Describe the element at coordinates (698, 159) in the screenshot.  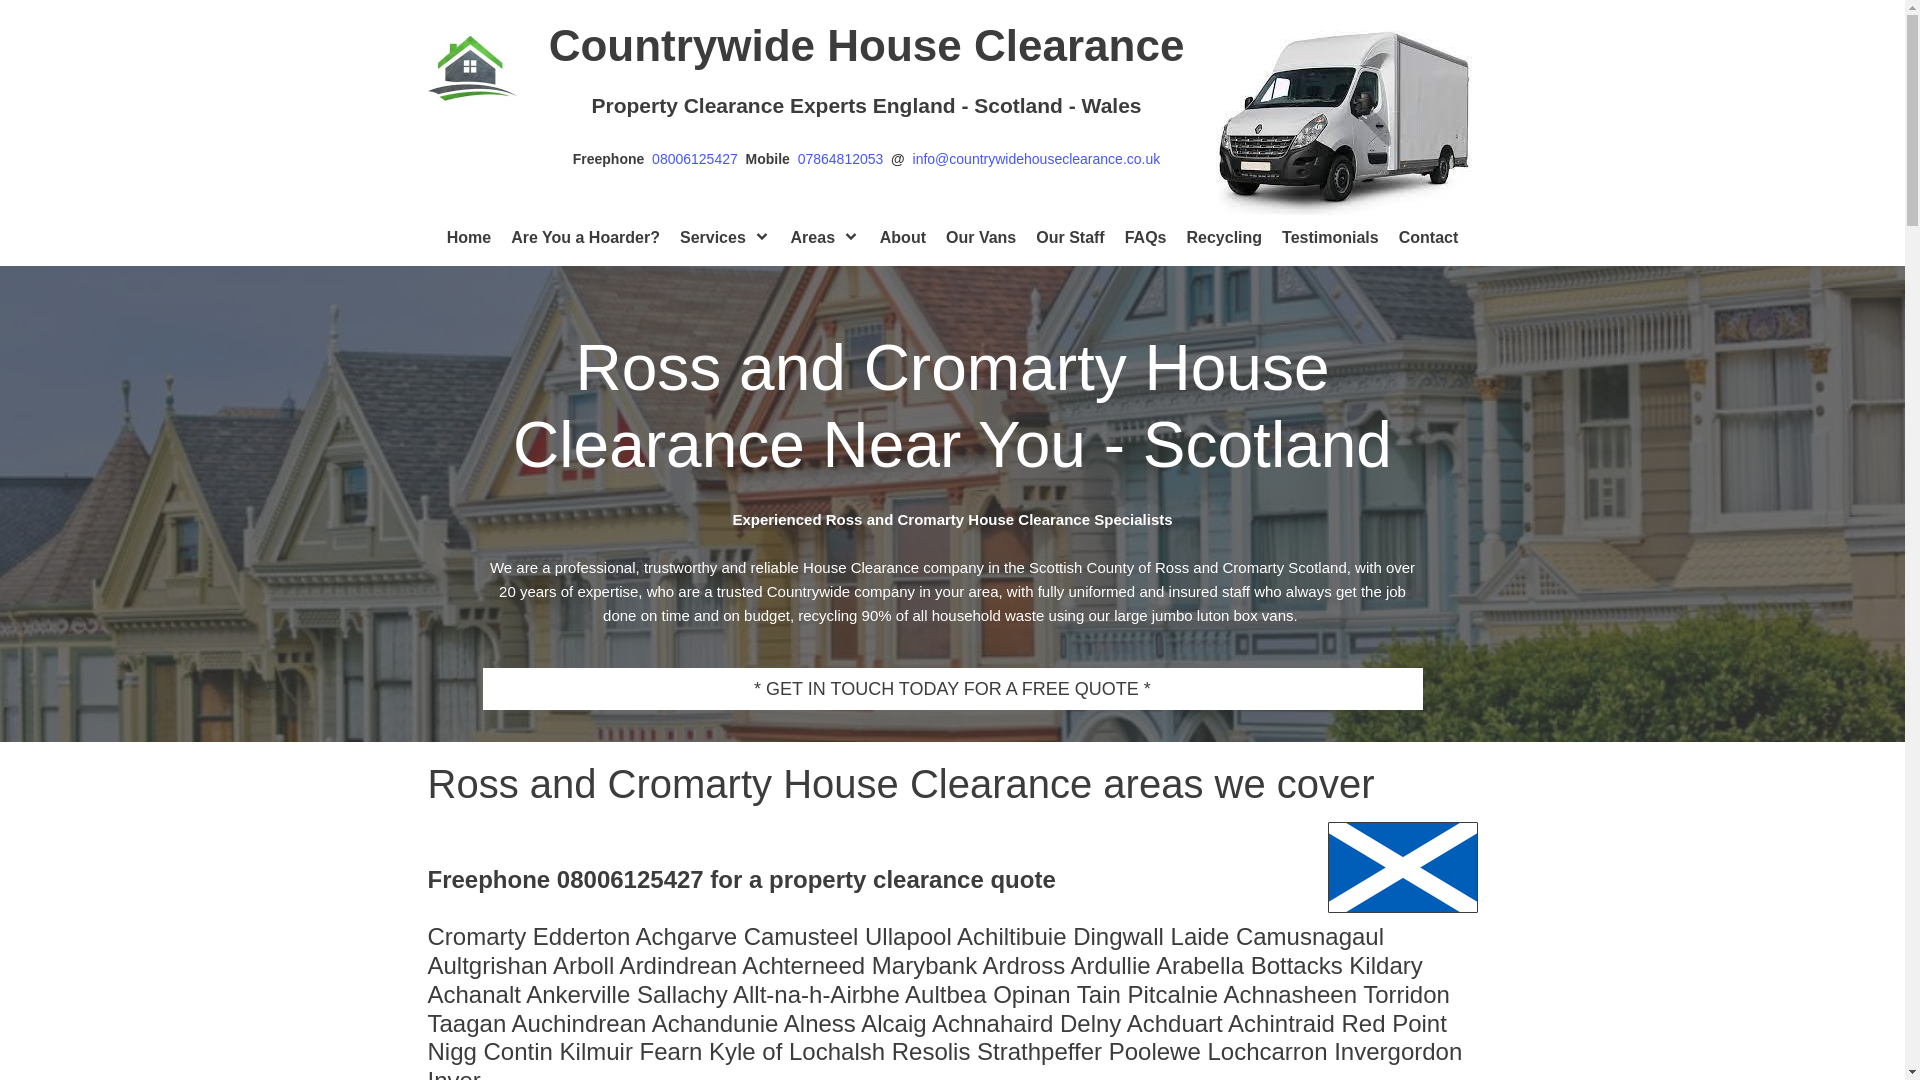
I see `08006125427  ` at that location.